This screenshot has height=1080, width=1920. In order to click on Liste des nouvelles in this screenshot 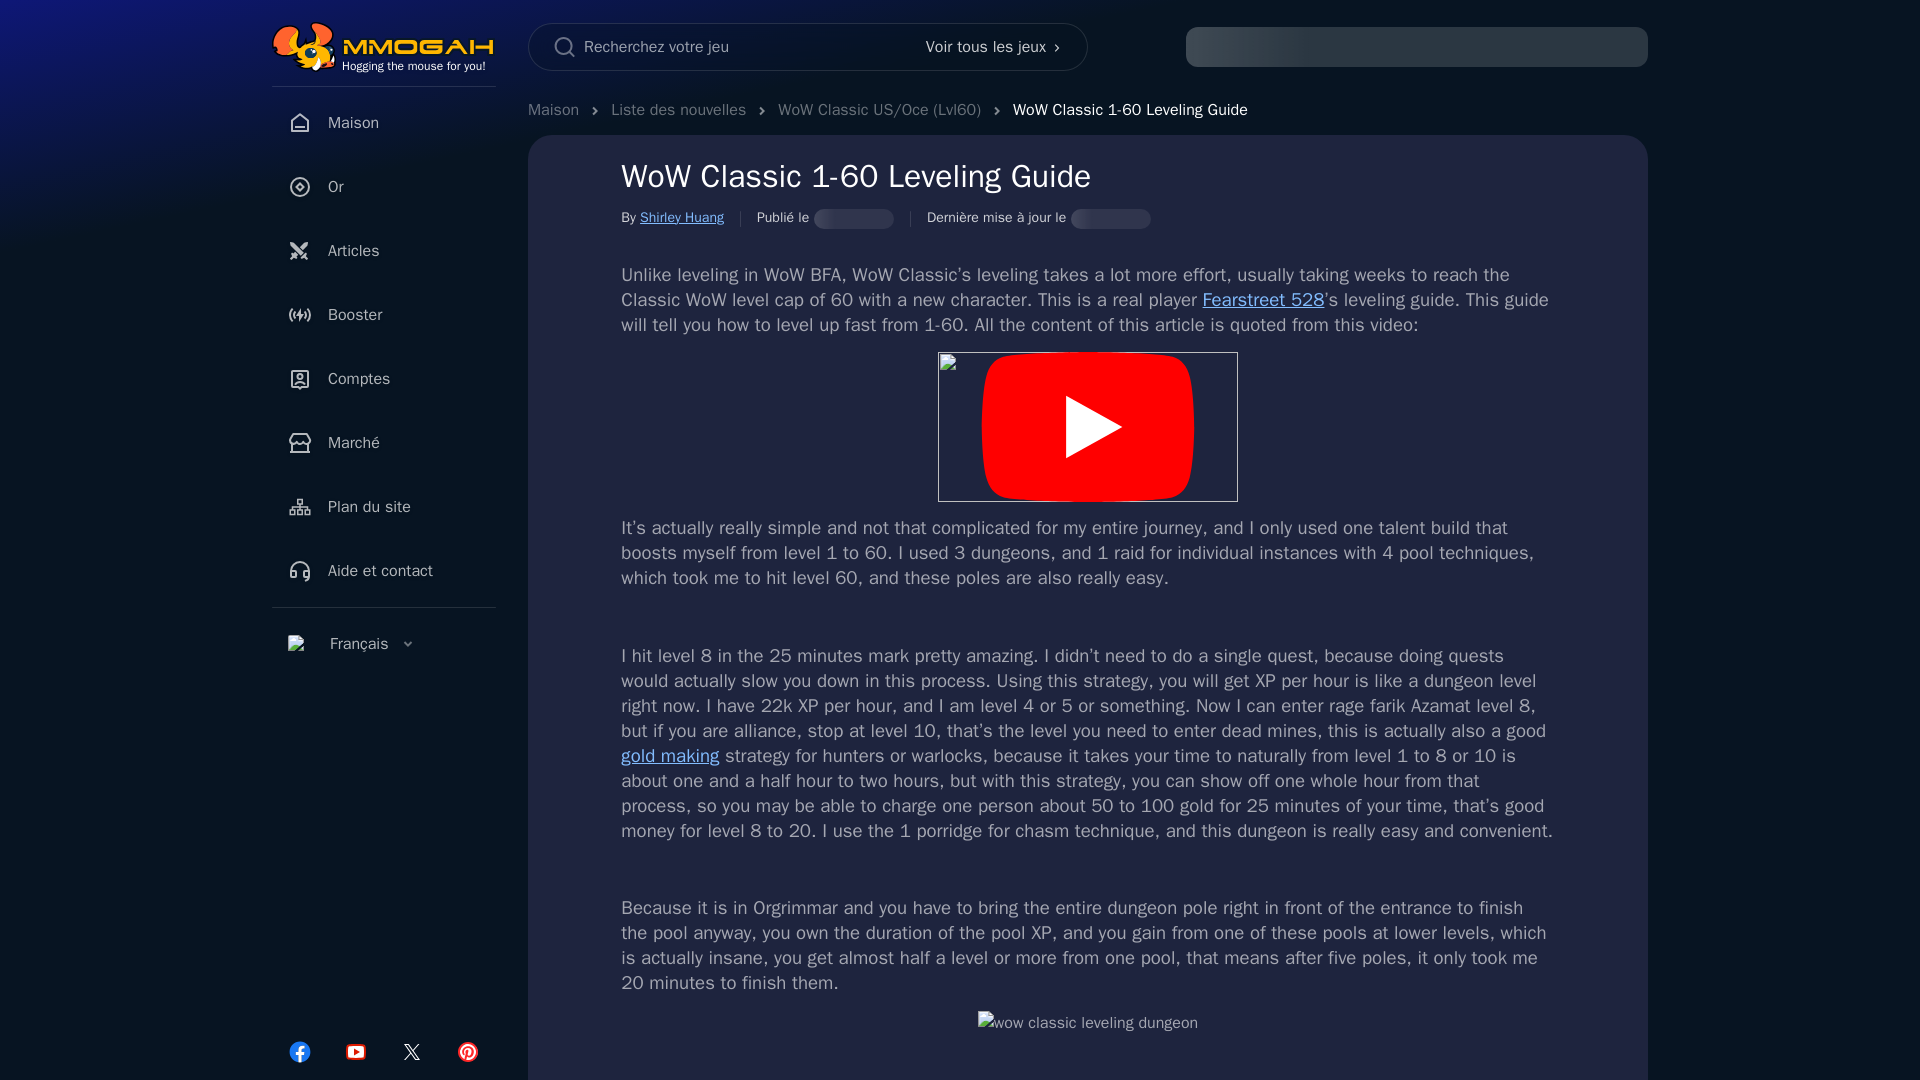, I will do `click(678, 110)`.